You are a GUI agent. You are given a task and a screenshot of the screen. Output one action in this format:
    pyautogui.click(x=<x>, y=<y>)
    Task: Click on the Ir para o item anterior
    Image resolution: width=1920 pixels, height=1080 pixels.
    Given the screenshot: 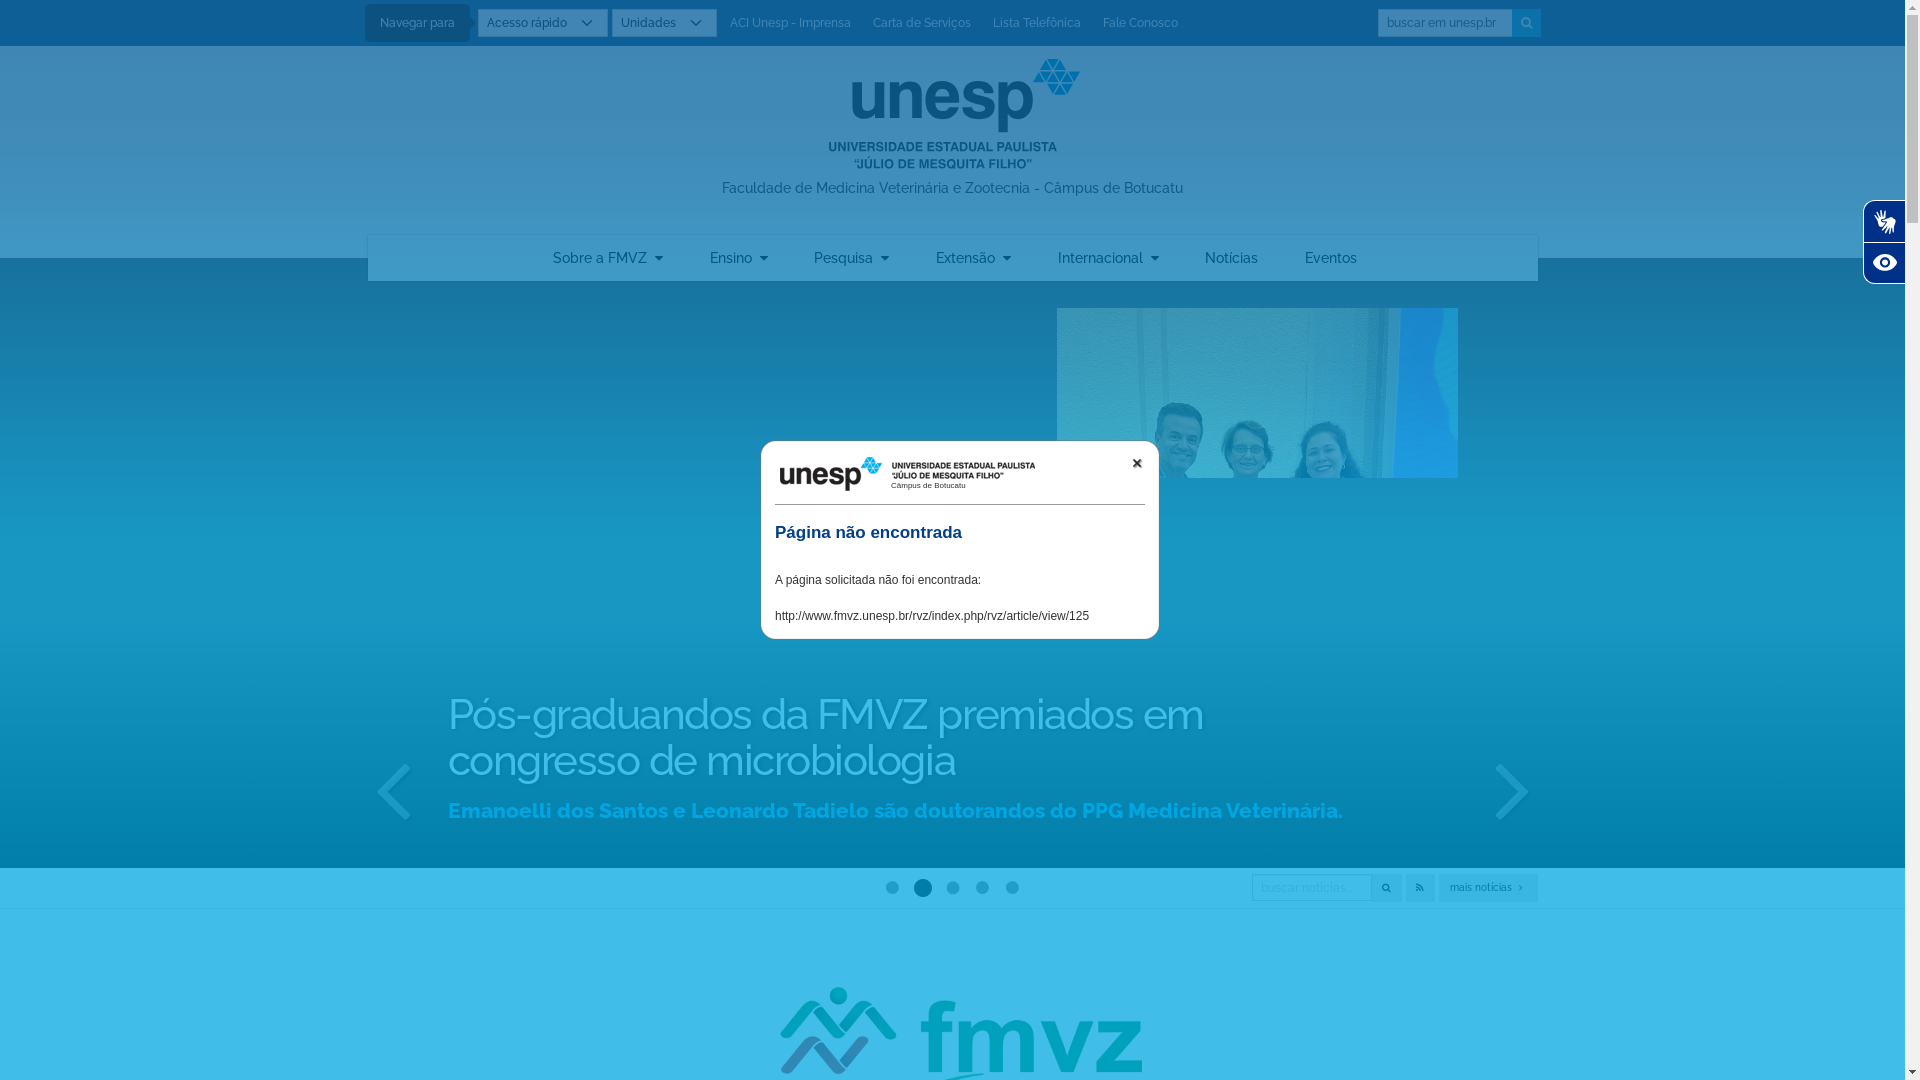 What is the action you would take?
    pyautogui.click(x=393, y=788)
    